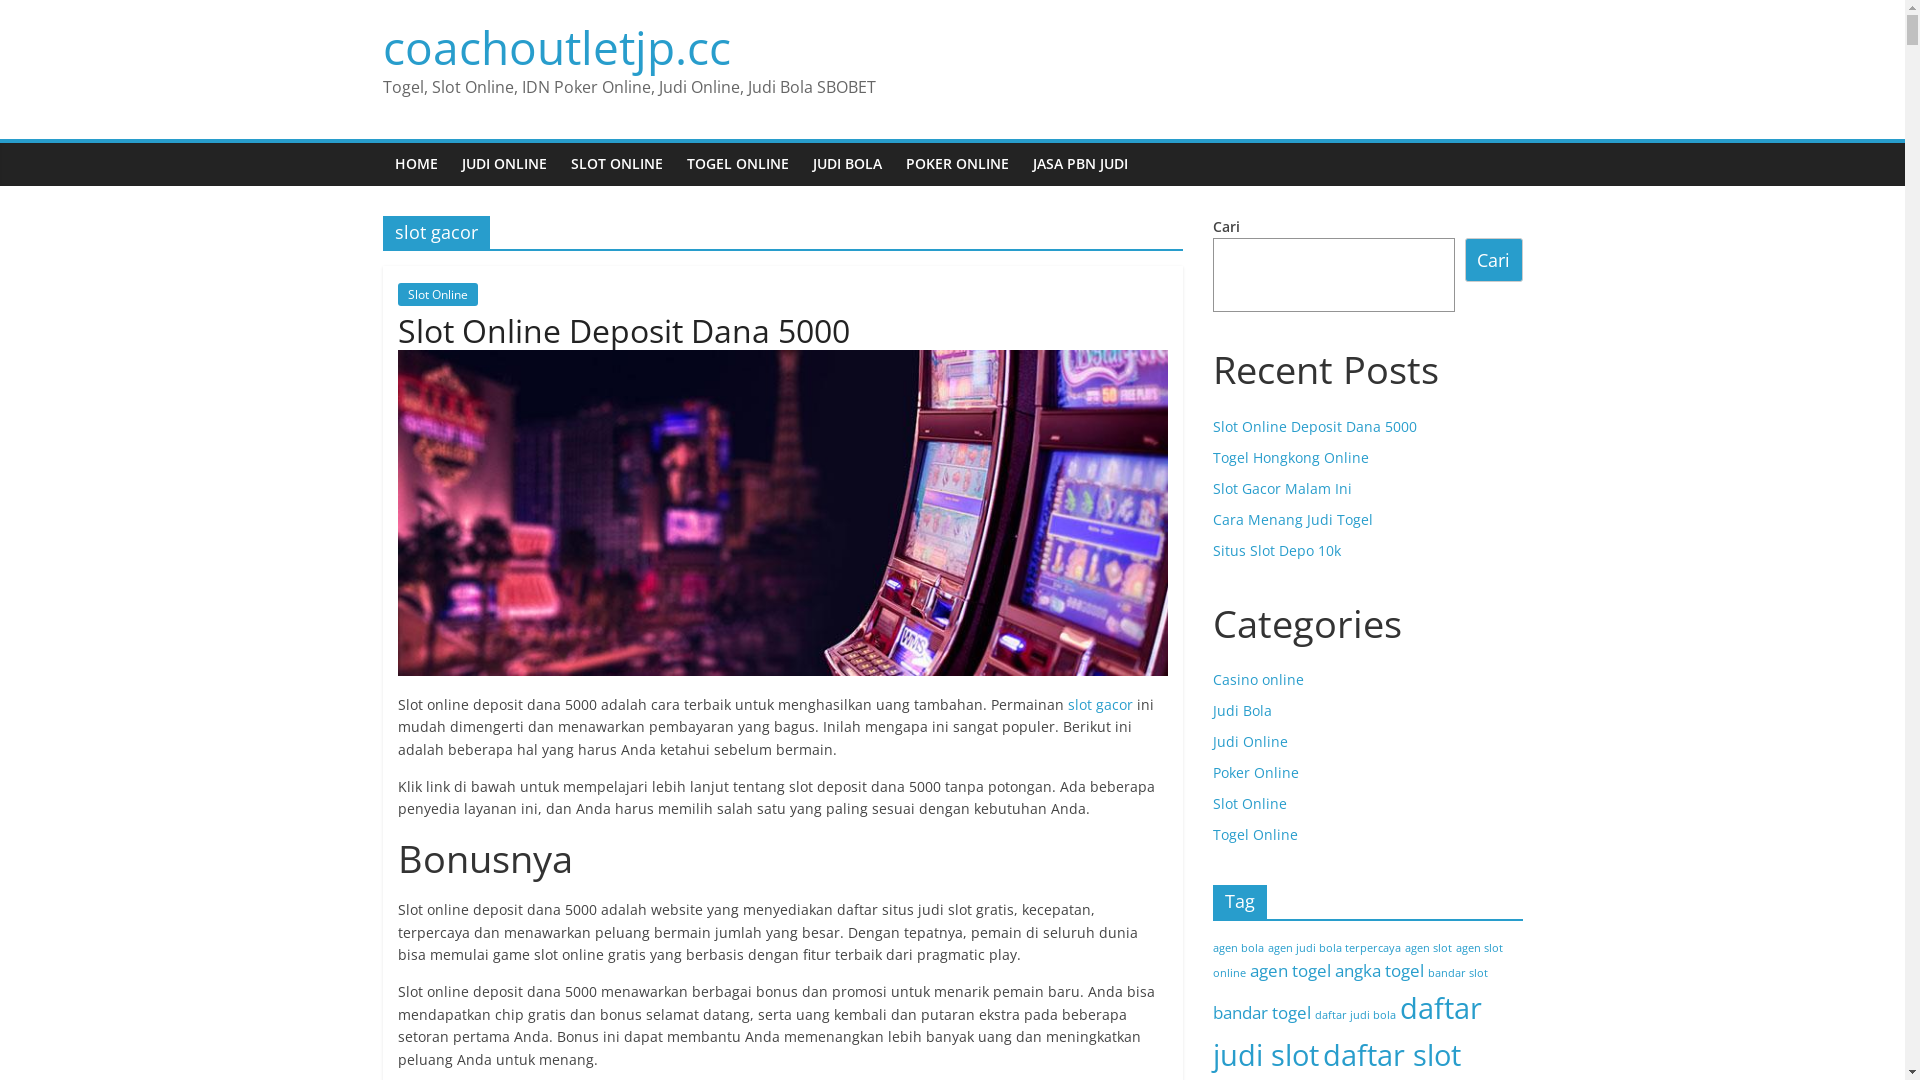 The height and width of the screenshot is (1080, 1920). I want to click on Togel Hongkong Online, so click(1290, 458).